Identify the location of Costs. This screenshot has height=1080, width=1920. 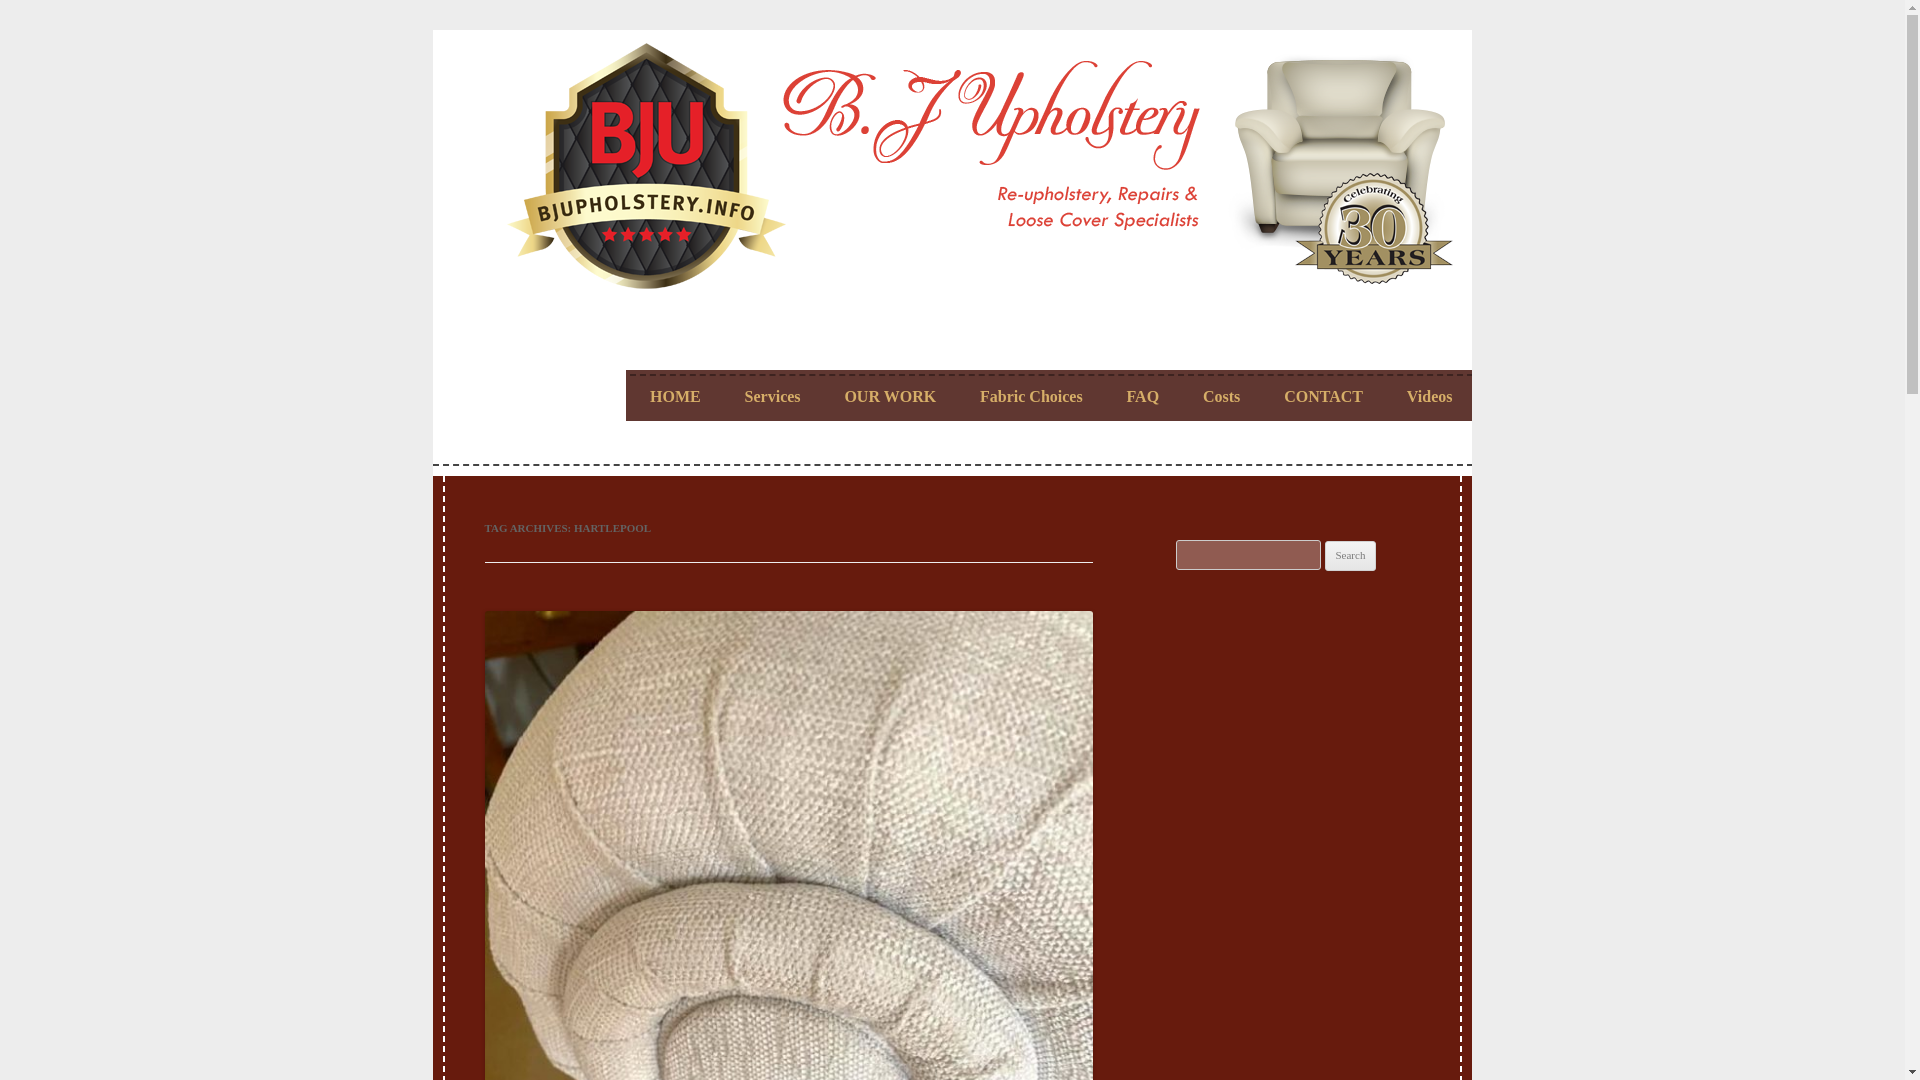
(1222, 396).